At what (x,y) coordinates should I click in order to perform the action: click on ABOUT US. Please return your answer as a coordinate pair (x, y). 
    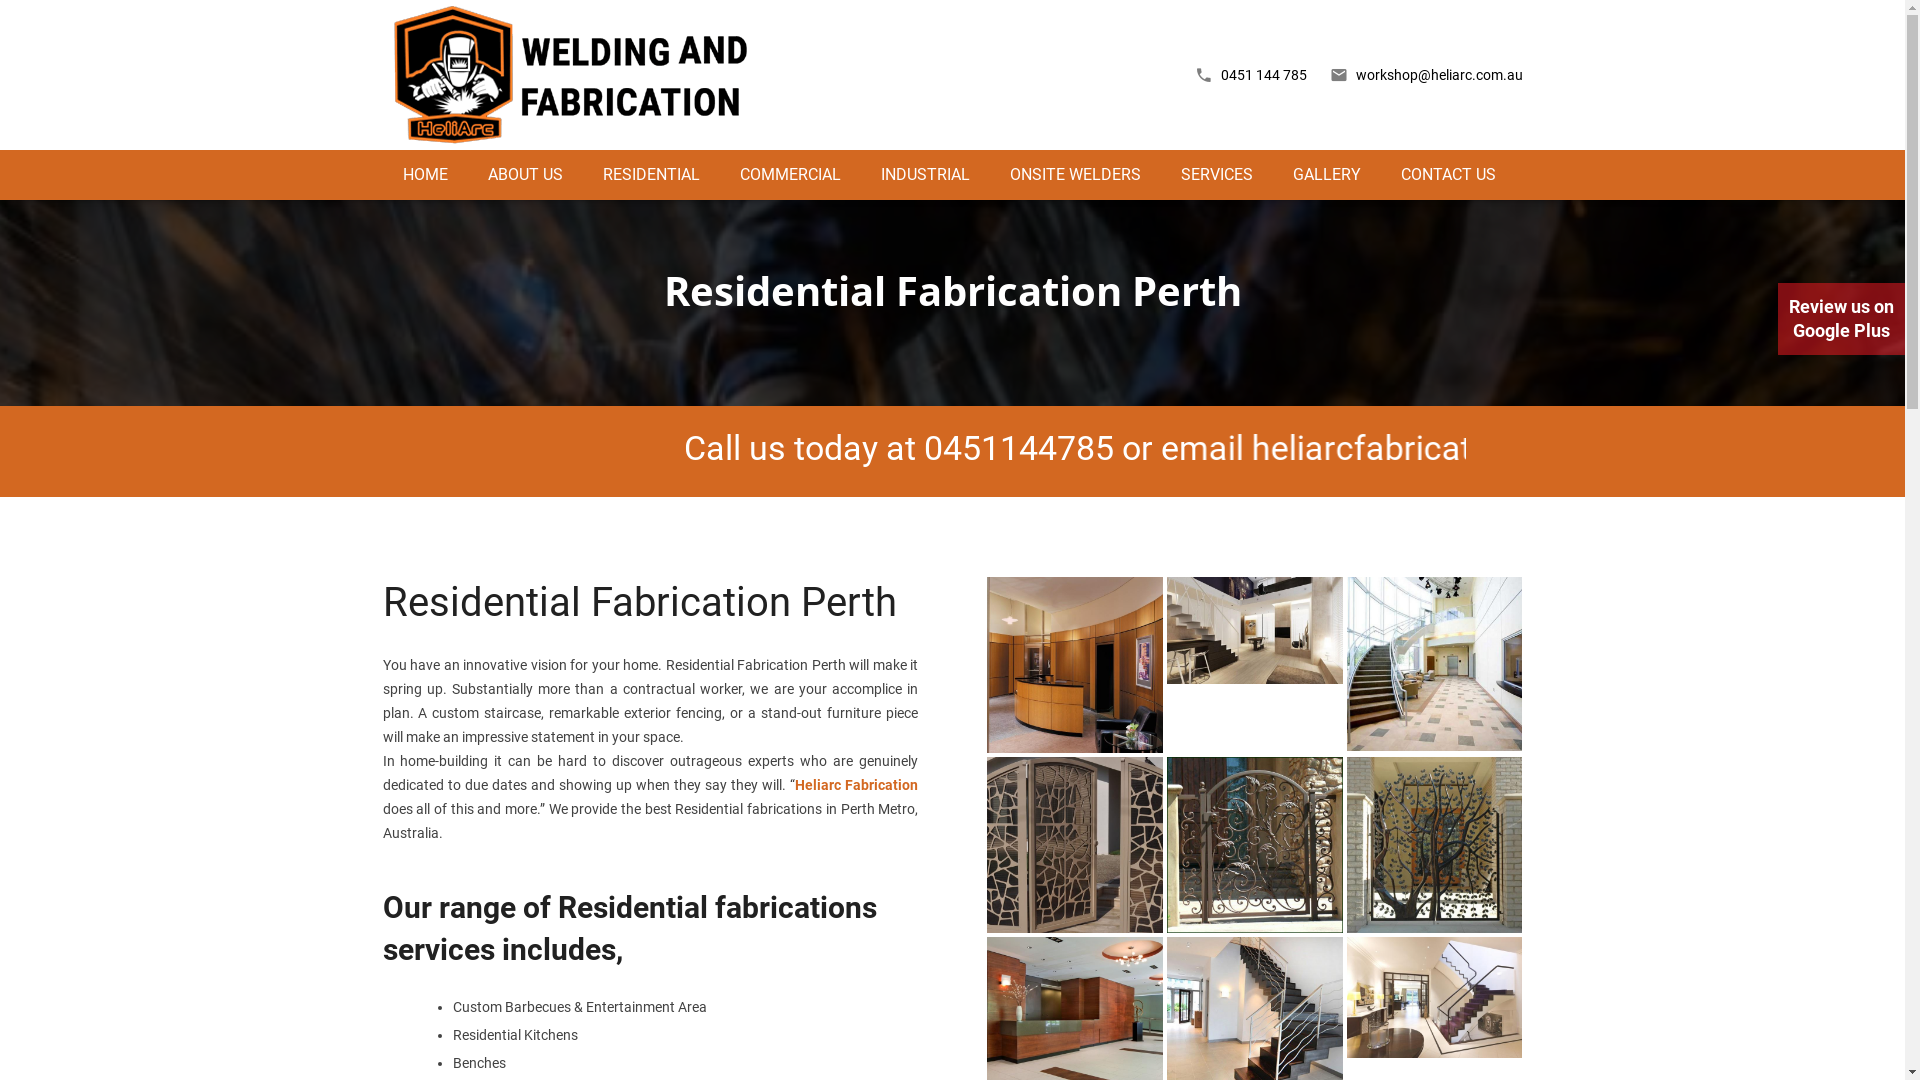
    Looking at the image, I should click on (526, 175).